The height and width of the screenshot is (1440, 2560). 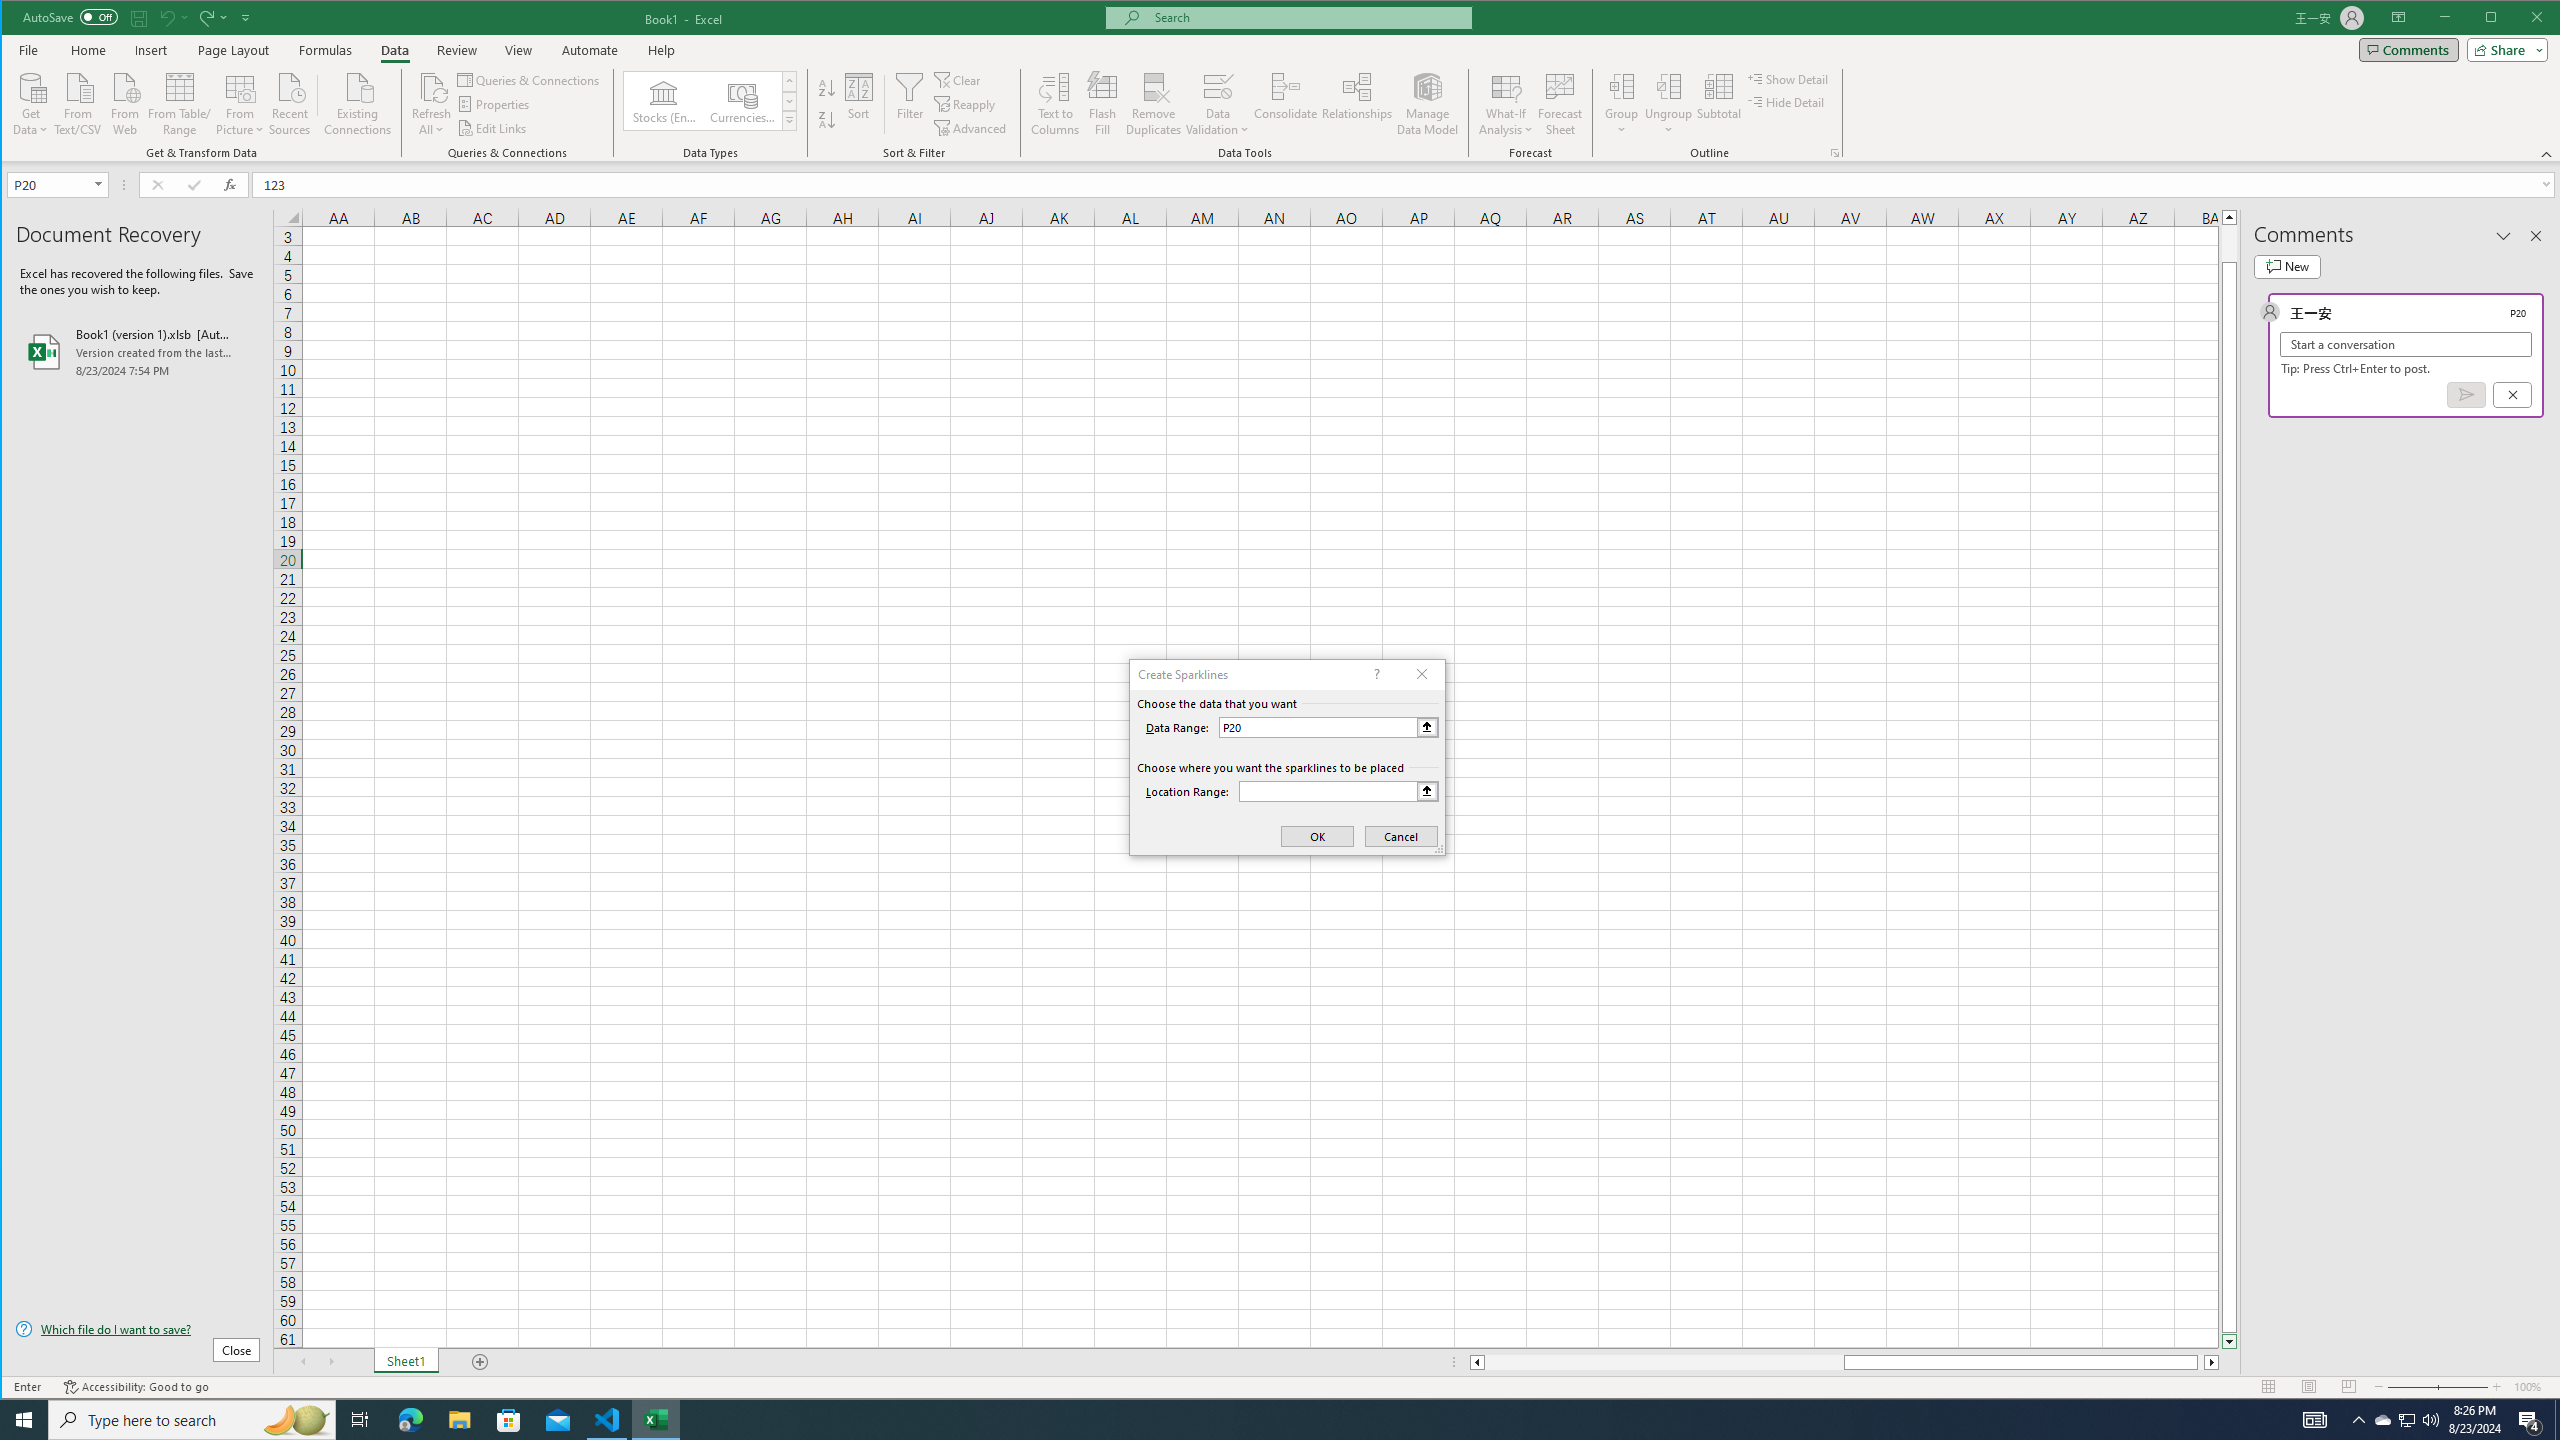 I want to click on Remove Duplicates, so click(x=1152, y=104).